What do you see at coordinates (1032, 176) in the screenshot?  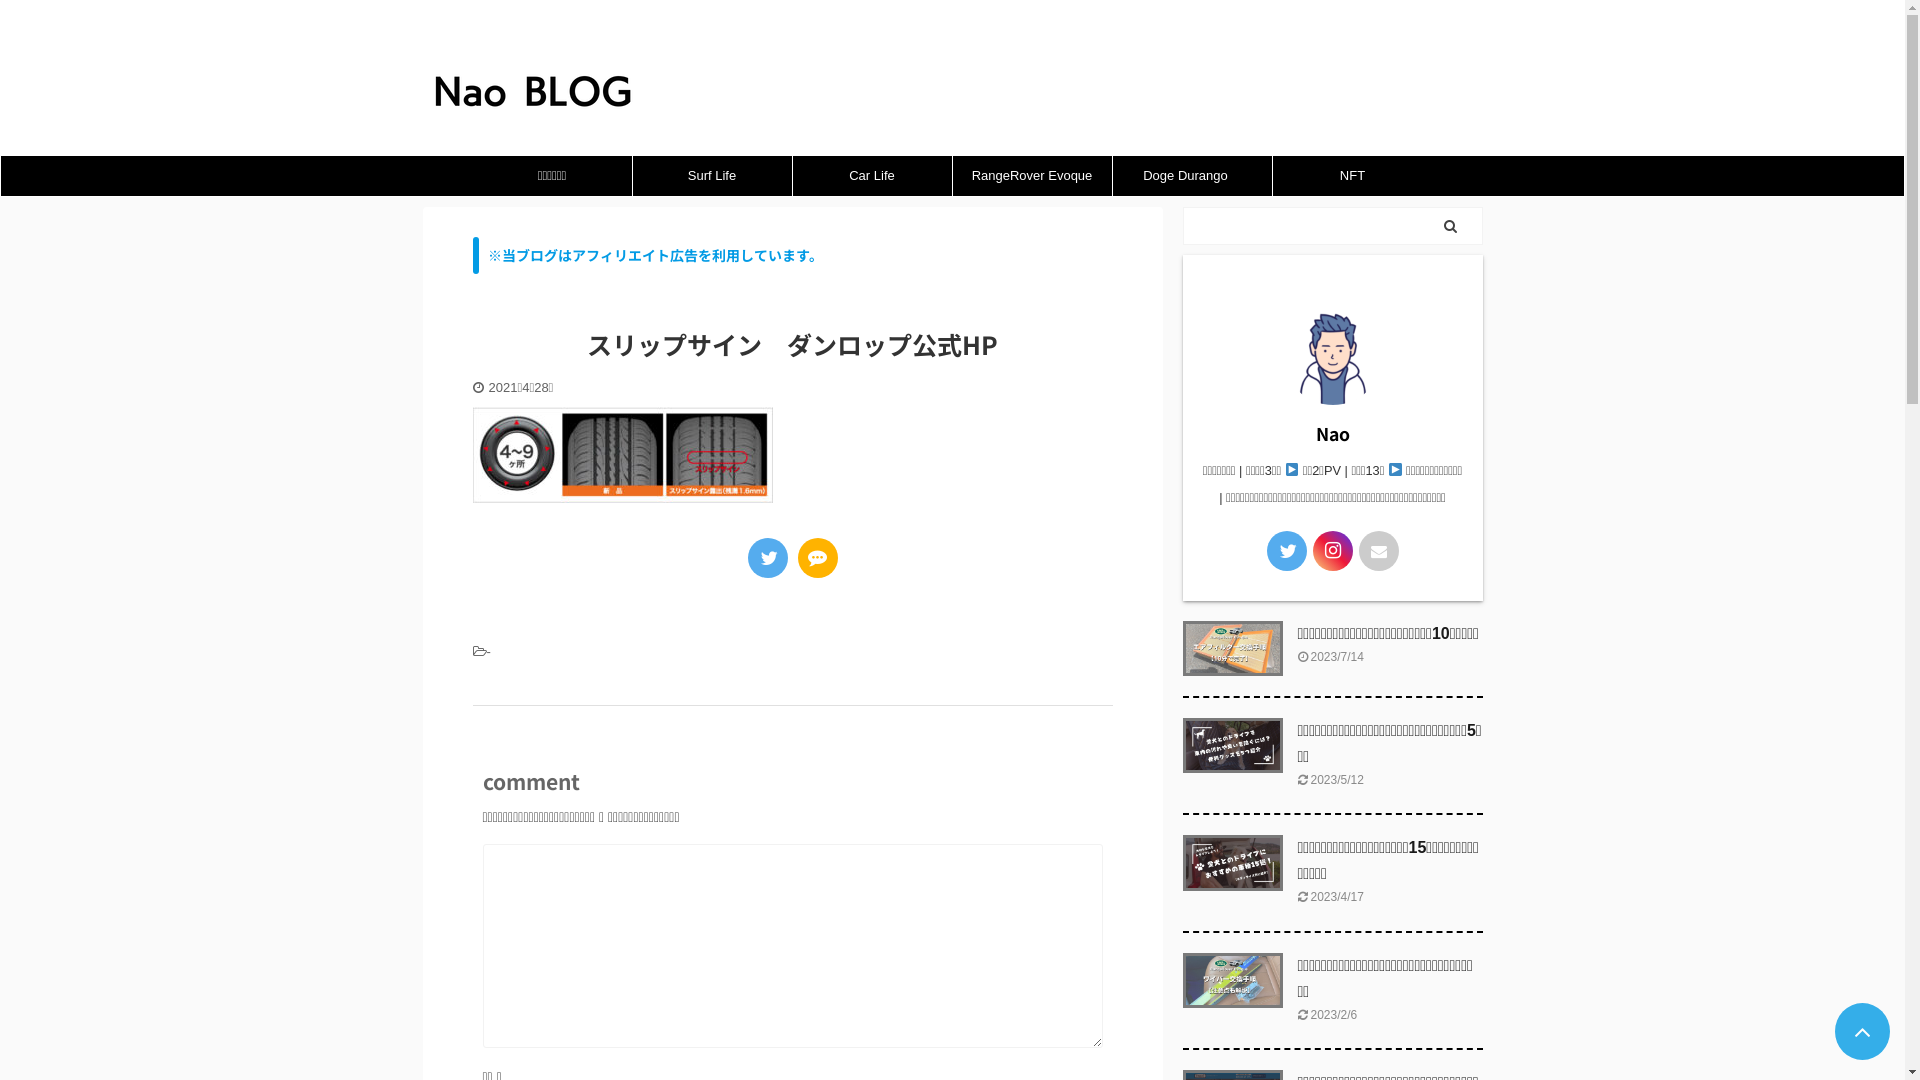 I see `RangeRover Evoque` at bounding box center [1032, 176].